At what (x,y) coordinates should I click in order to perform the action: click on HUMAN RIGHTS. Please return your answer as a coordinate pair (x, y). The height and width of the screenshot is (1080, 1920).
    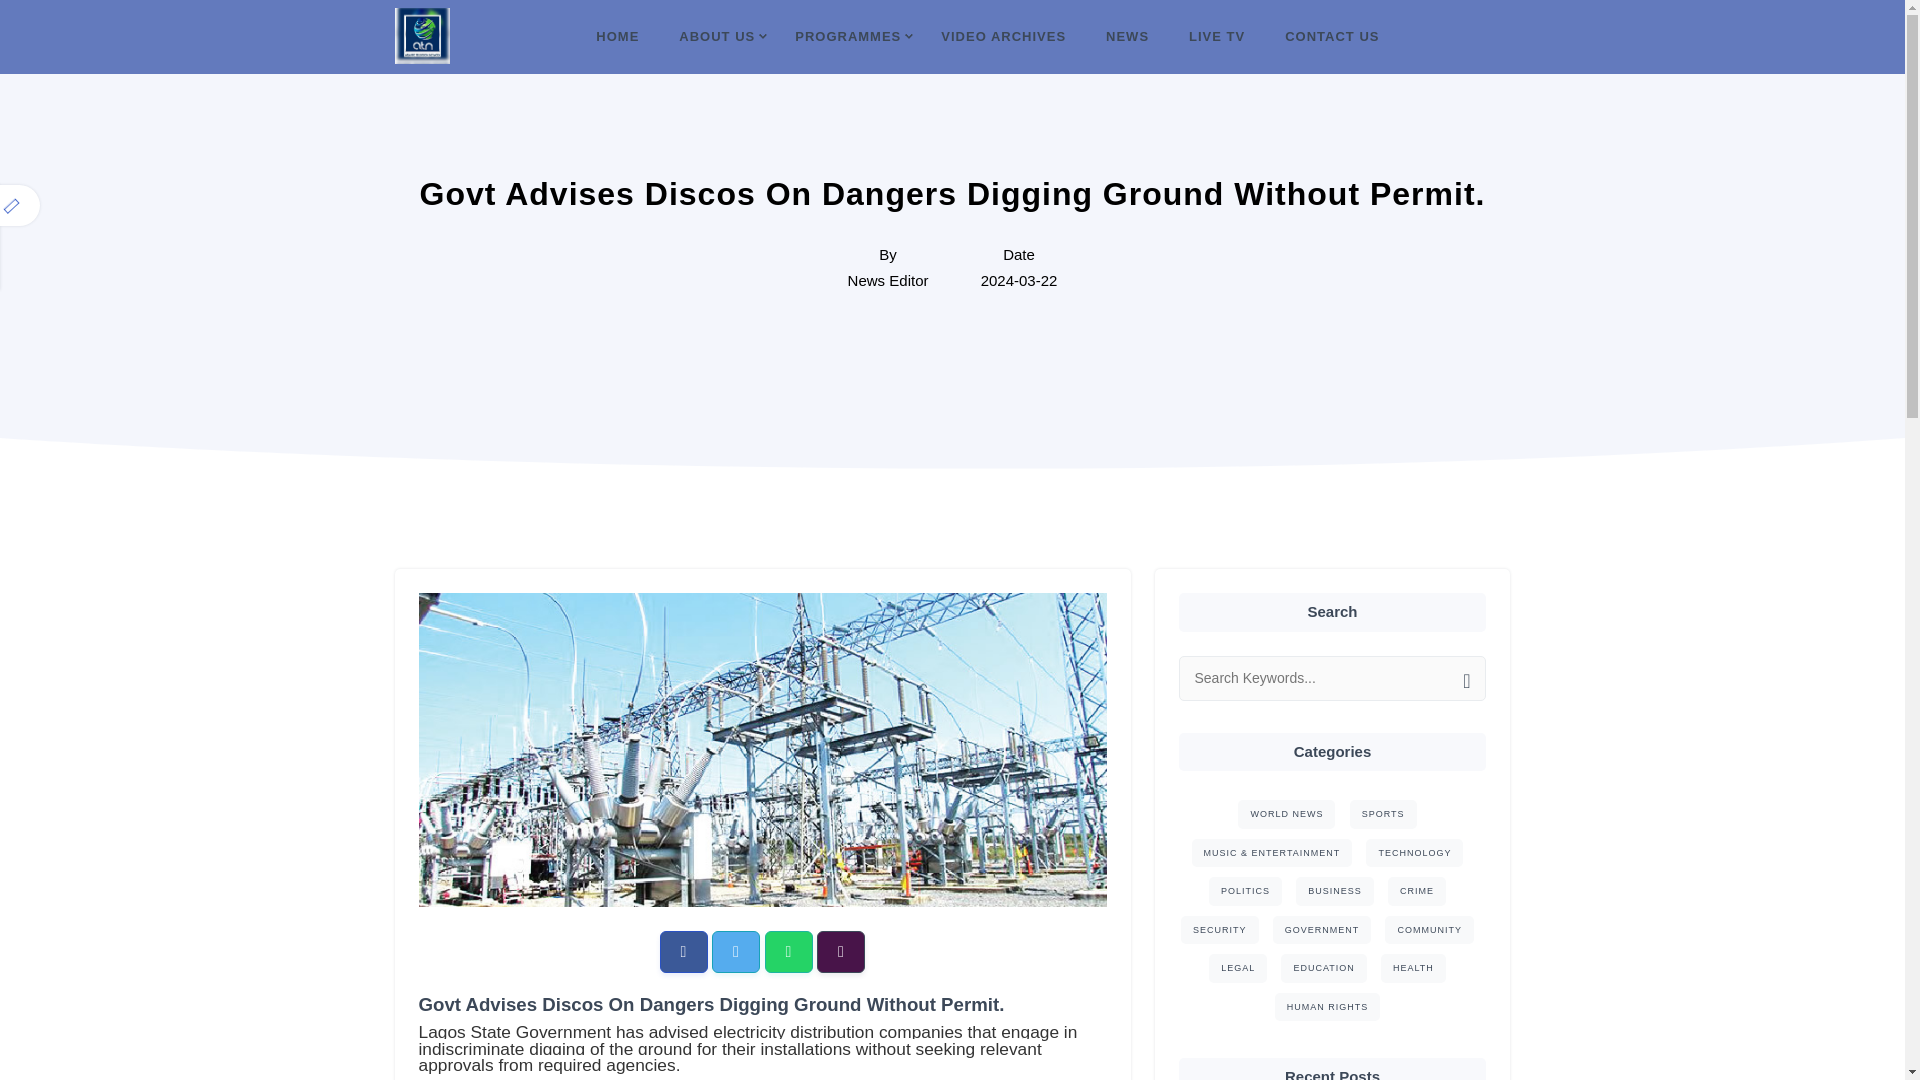
    Looking at the image, I should click on (1327, 1006).